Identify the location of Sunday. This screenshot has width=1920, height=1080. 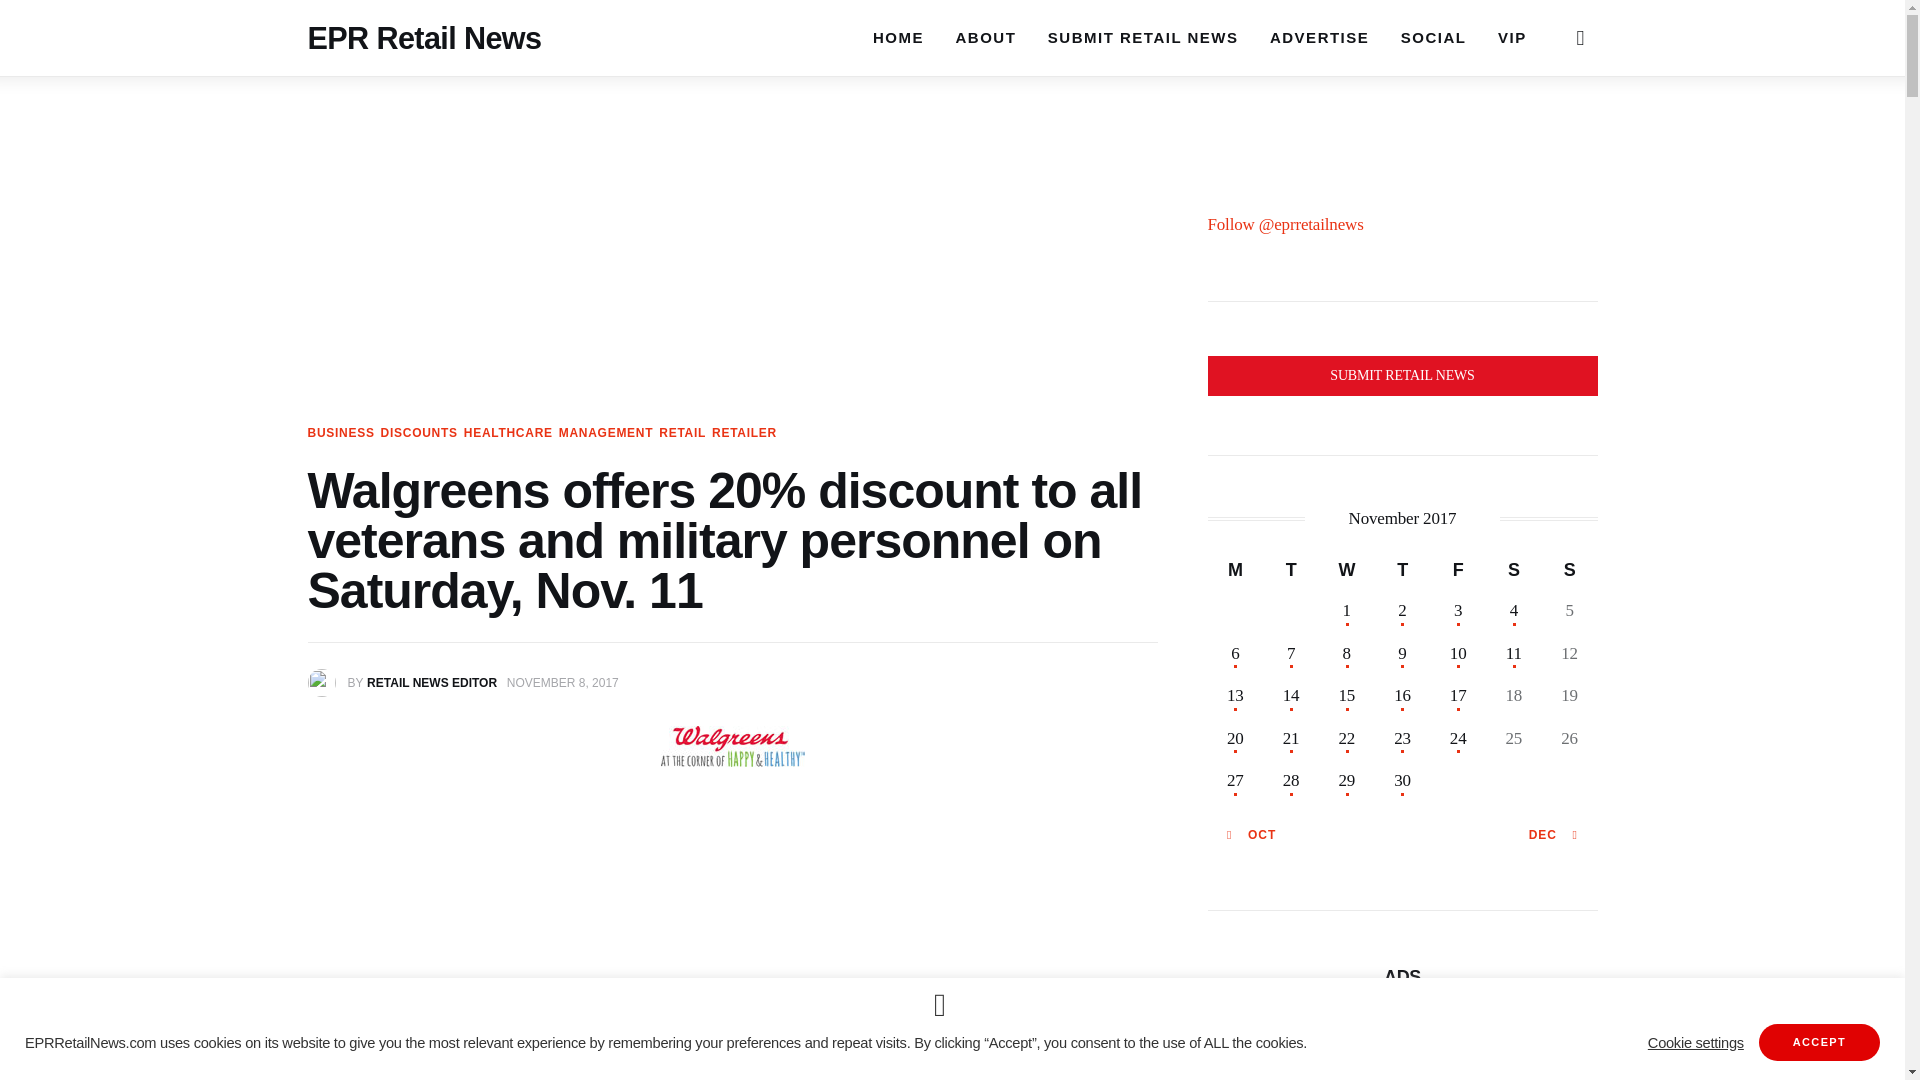
(1569, 569).